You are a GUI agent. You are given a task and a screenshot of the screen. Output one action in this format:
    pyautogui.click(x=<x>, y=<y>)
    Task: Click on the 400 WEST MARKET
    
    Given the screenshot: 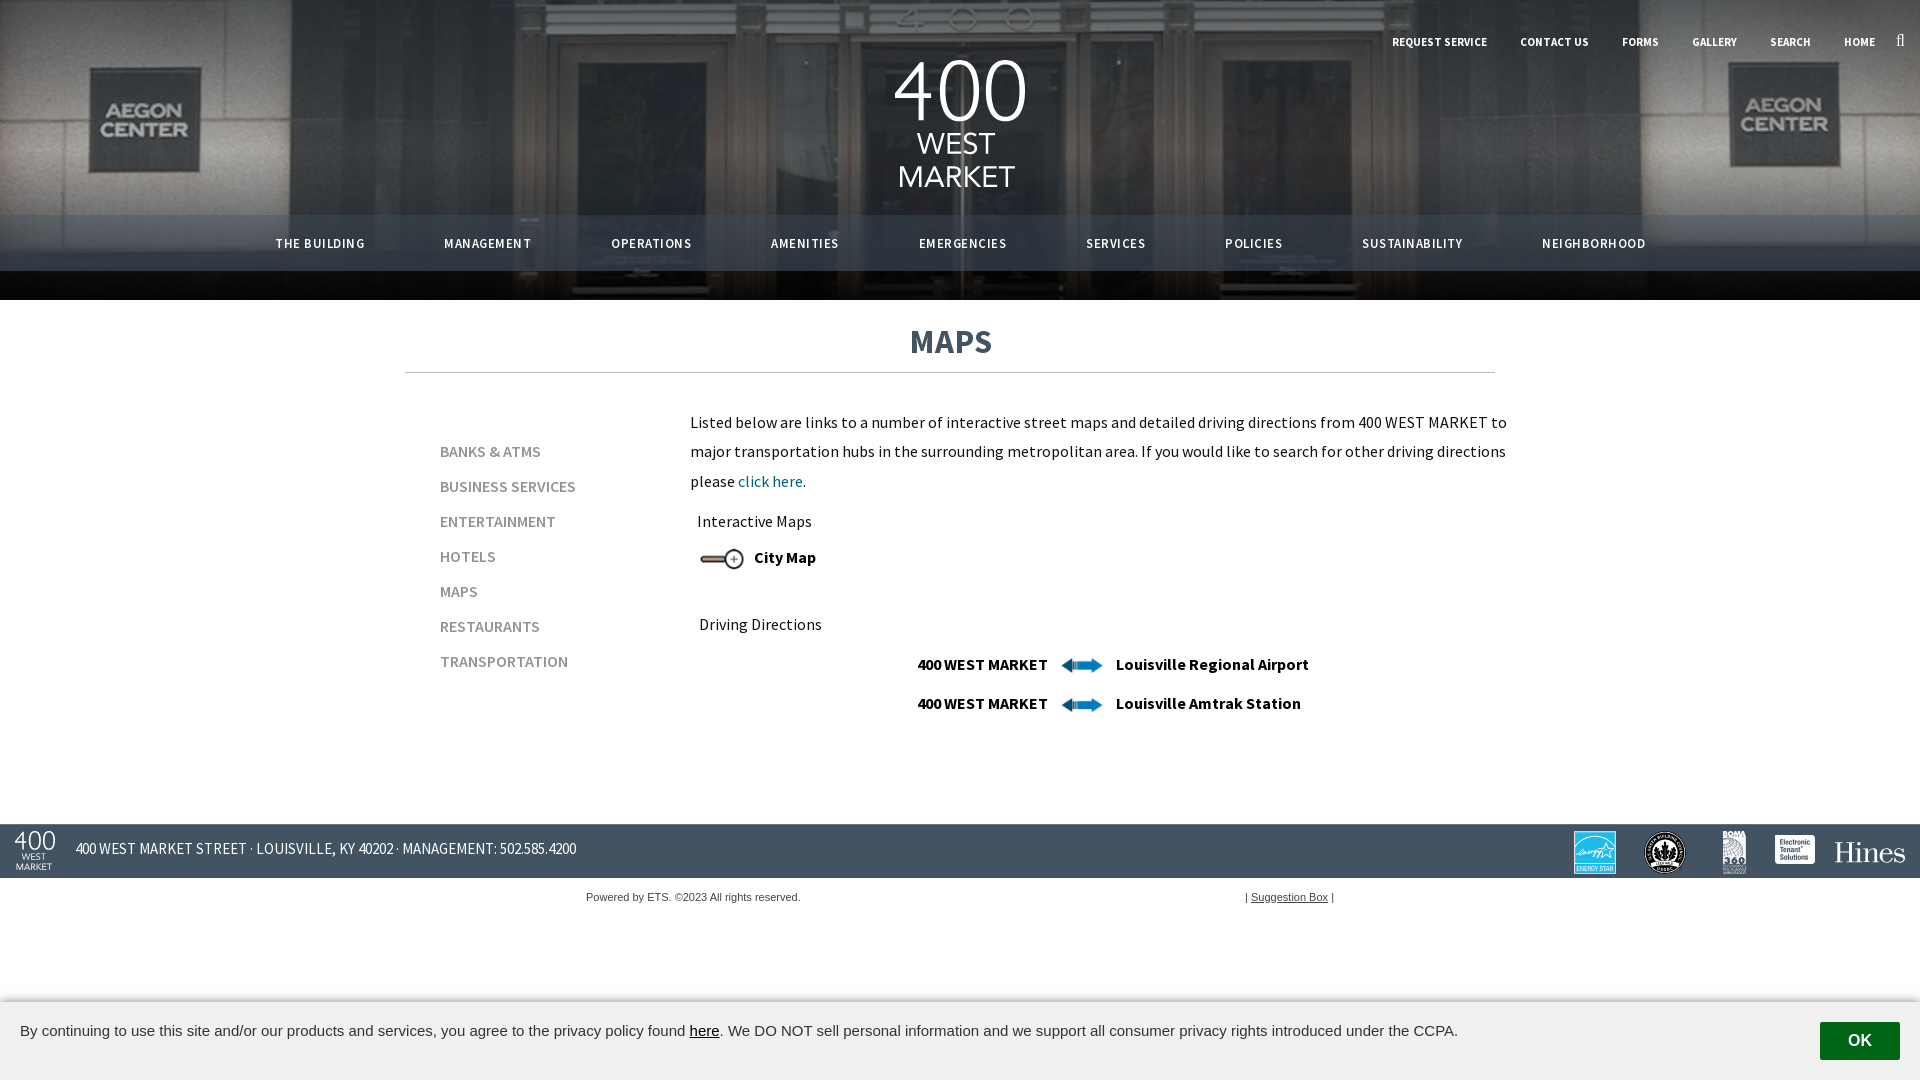 What is the action you would take?
    pyautogui.click(x=982, y=664)
    